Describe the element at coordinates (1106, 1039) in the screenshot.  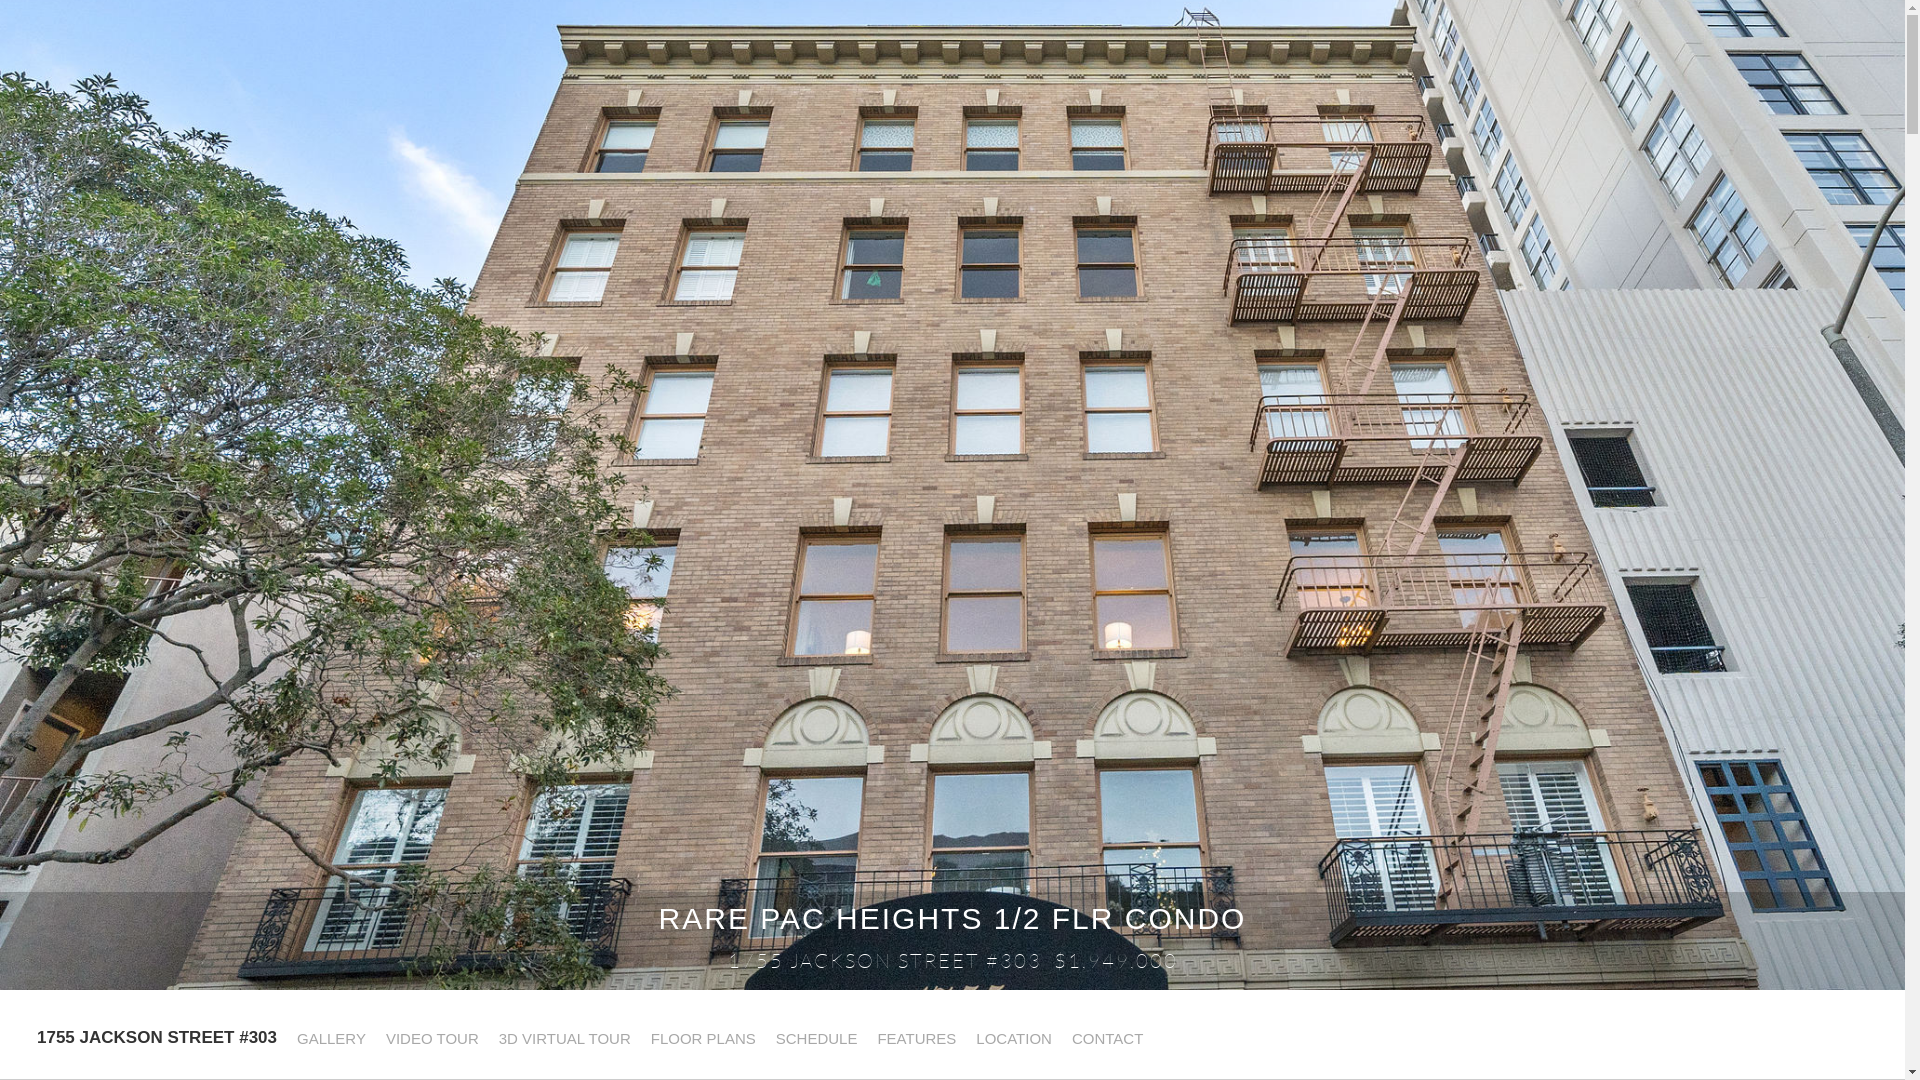
I see `CONTACT` at that location.